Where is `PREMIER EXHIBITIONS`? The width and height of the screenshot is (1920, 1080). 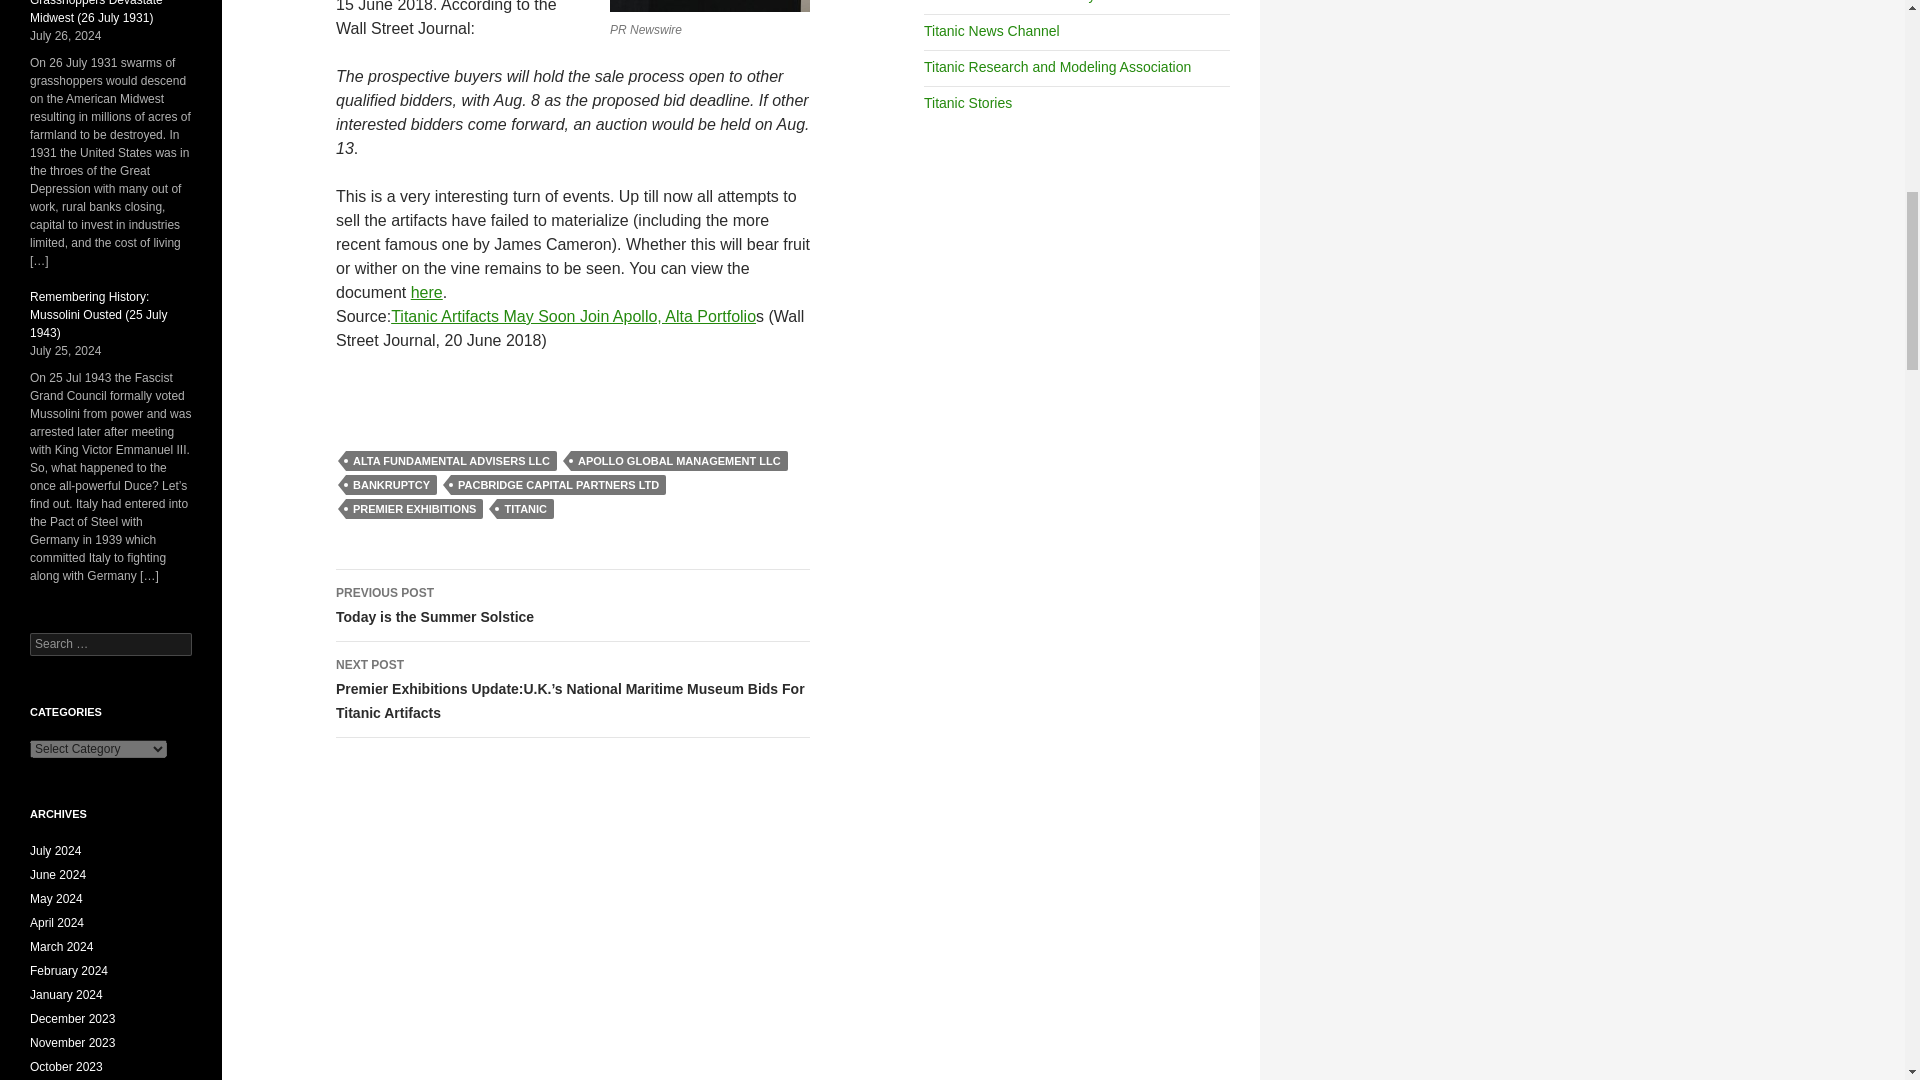
PREMIER EXHIBITIONS is located at coordinates (414, 508).